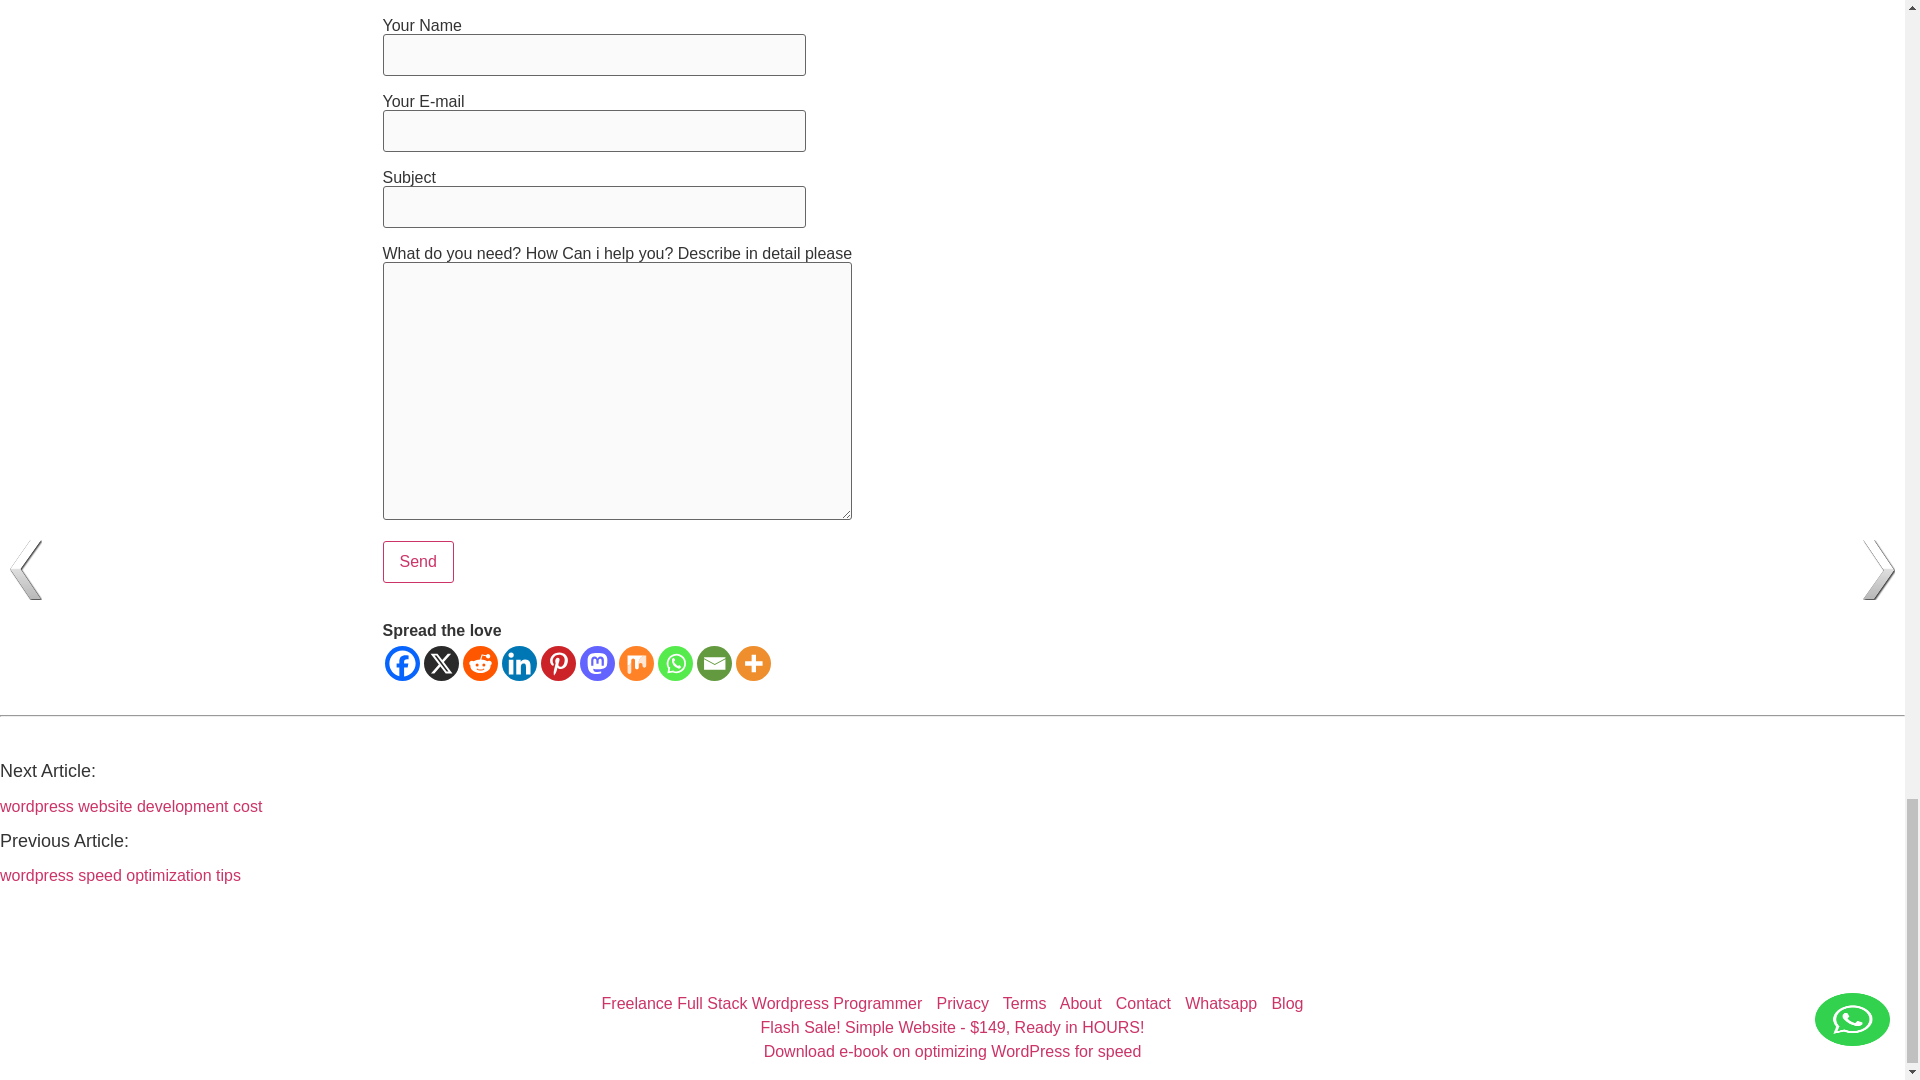  Describe the element at coordinates (762, 1002) in the screenshot. I see `Freelance Full Stack Wordpress Programmer` at that location.